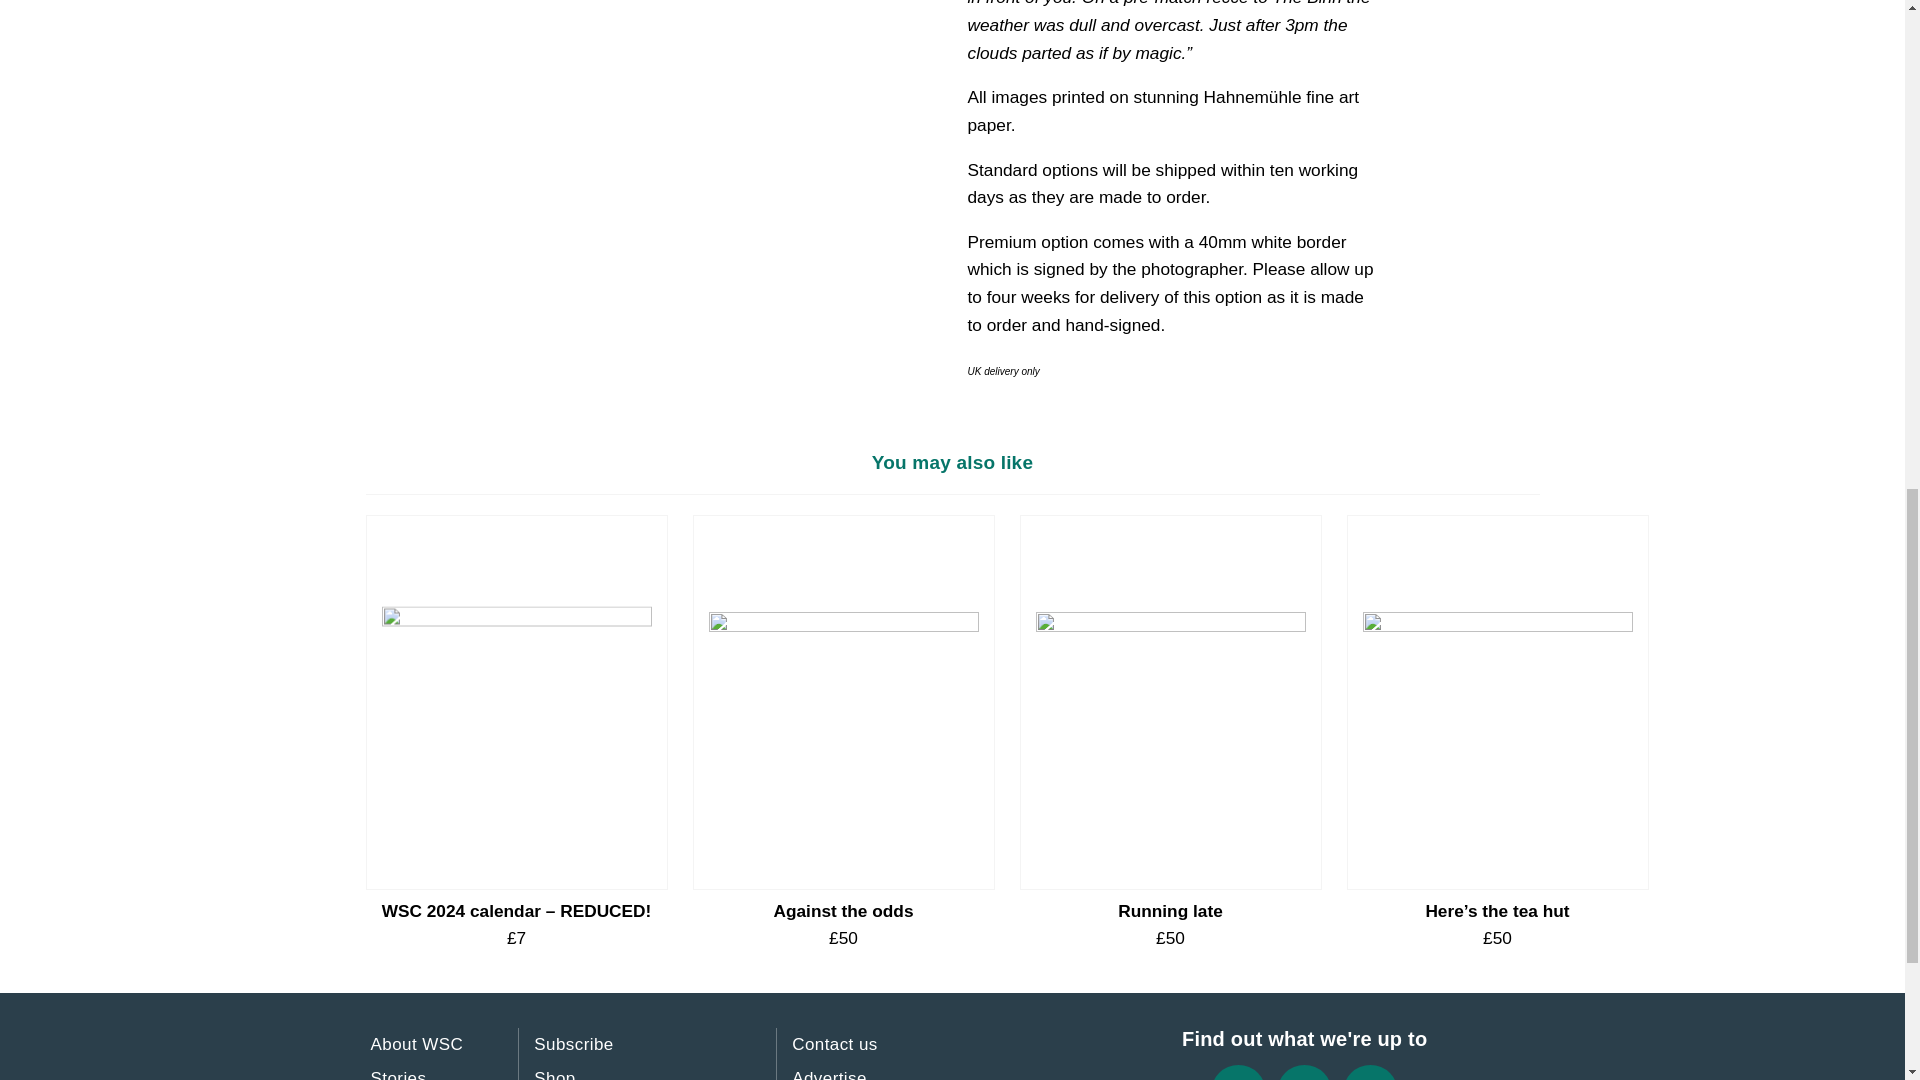 The image size is (1920, 1080). I want to click on About WSC, so click(417, 1044).